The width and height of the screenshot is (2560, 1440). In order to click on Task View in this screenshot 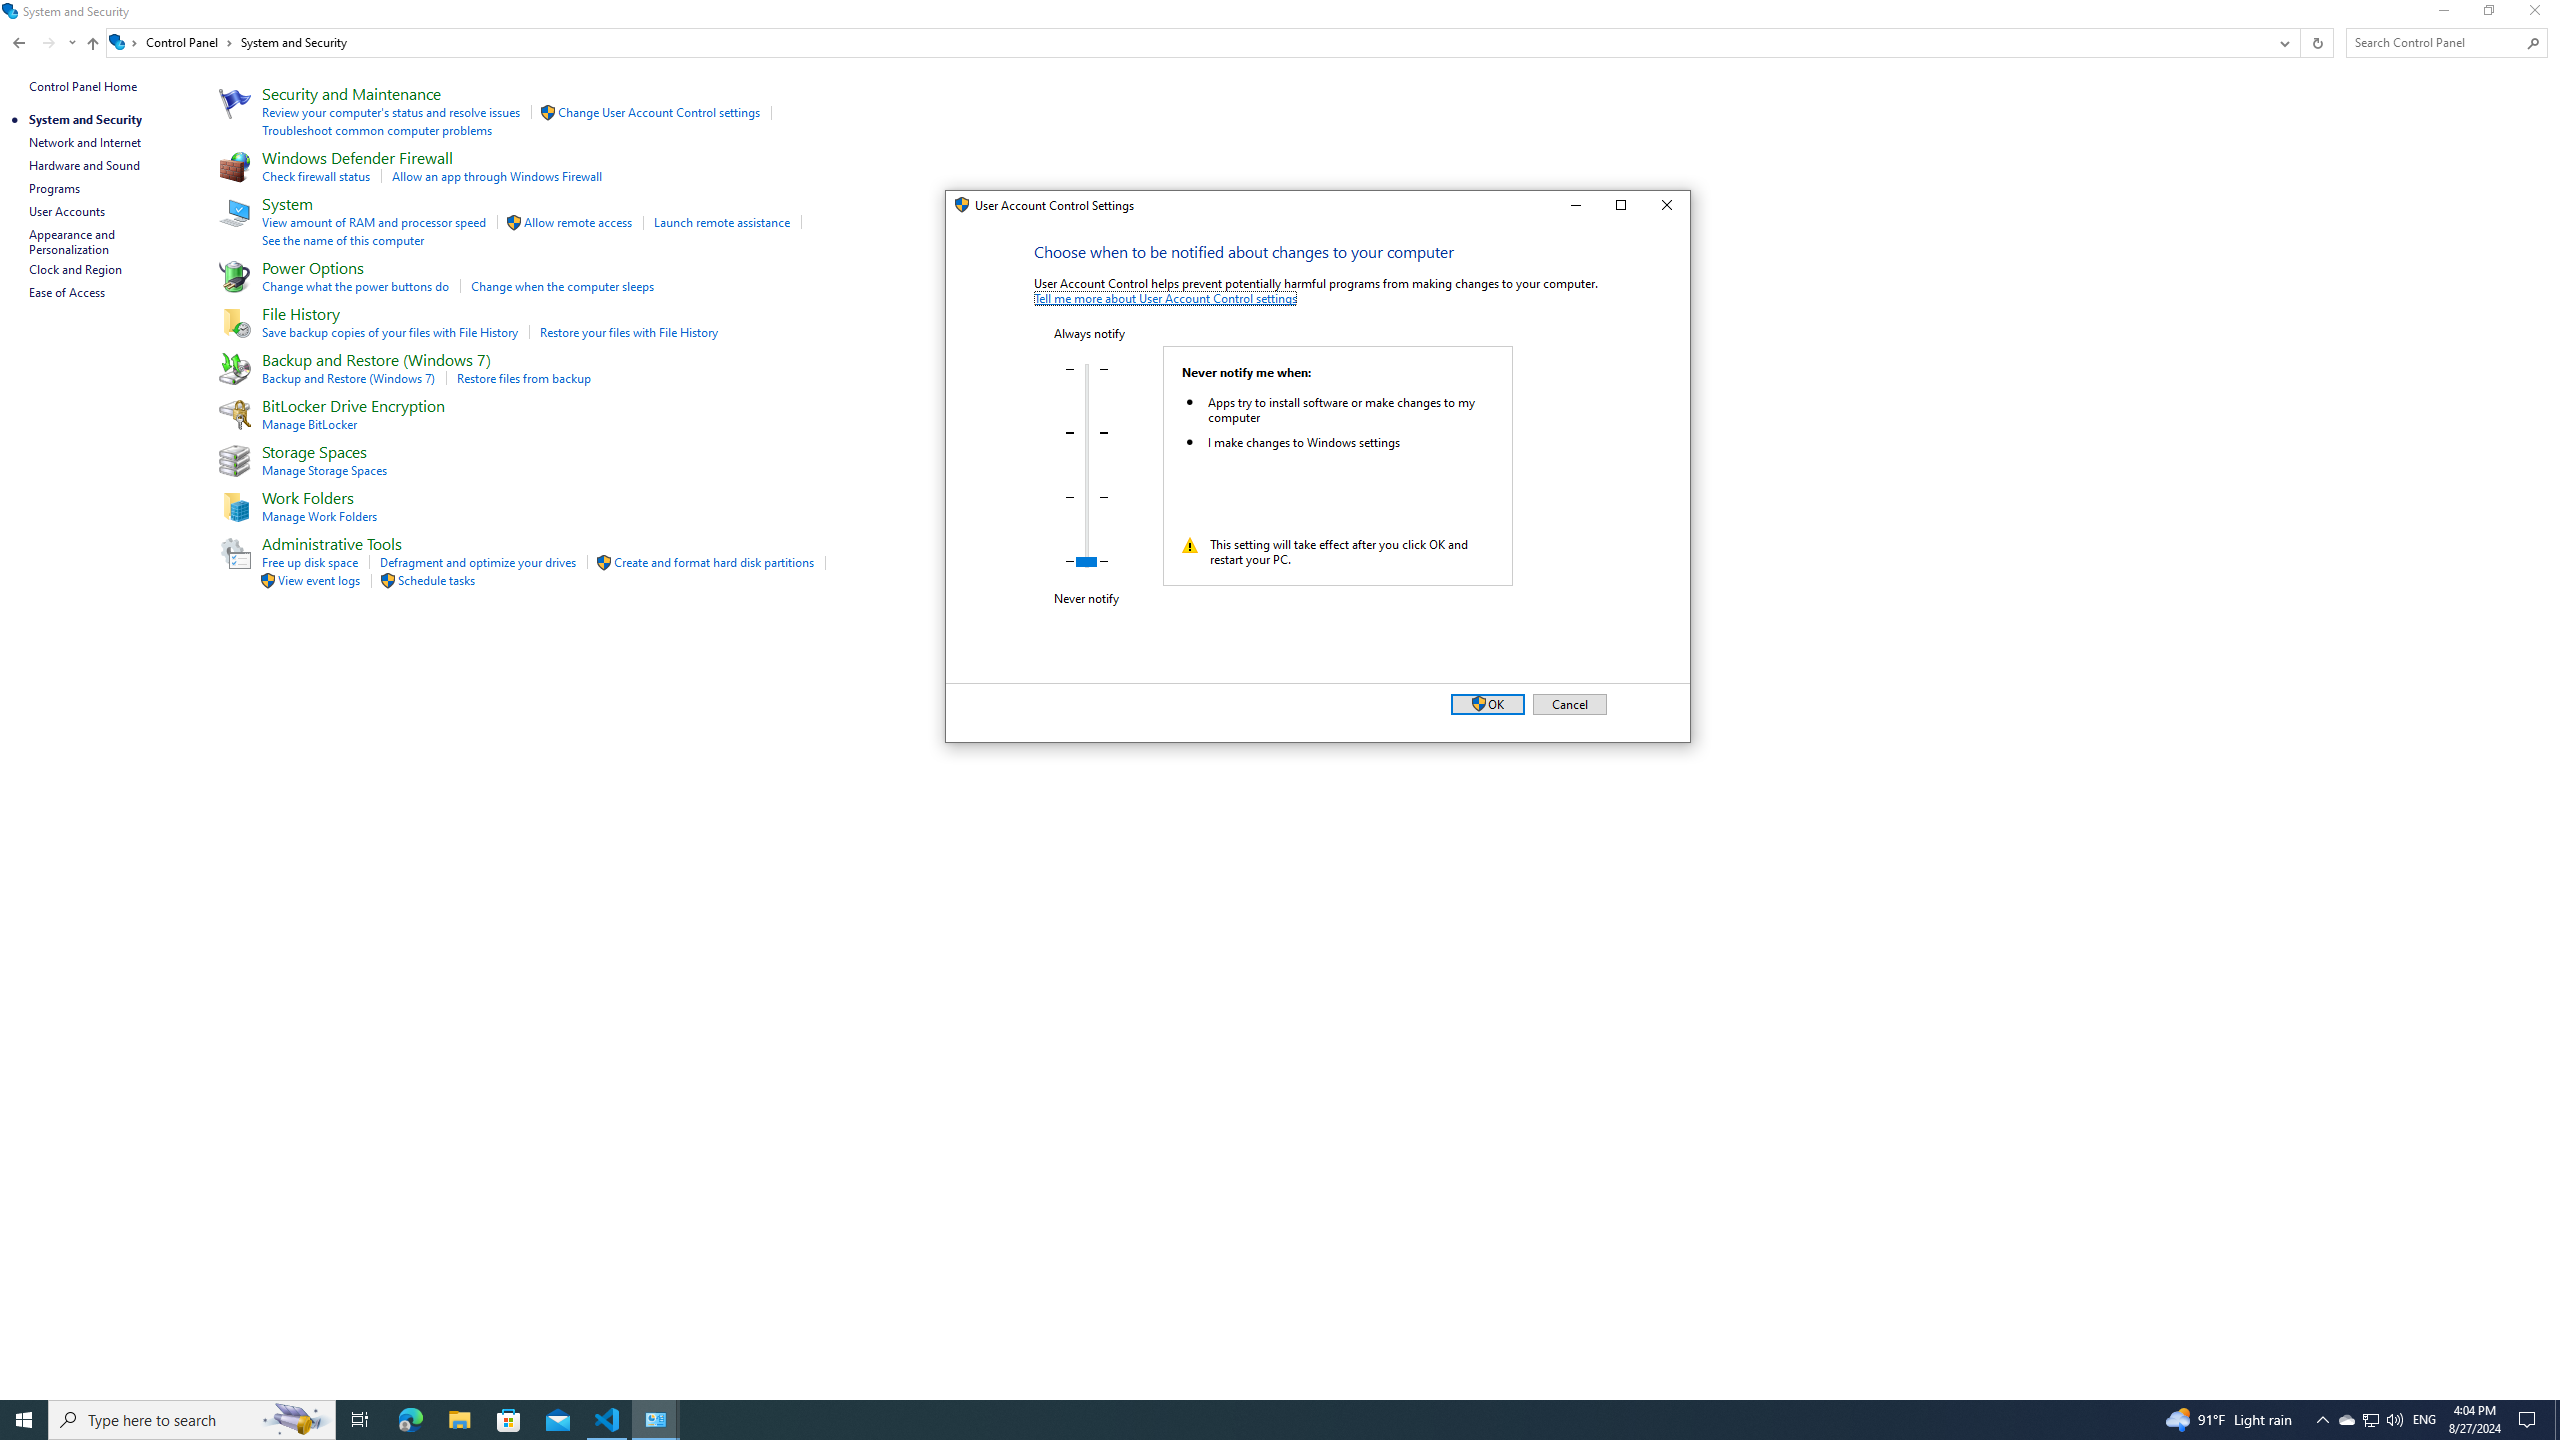, I will do `click(2346, 1420)`.